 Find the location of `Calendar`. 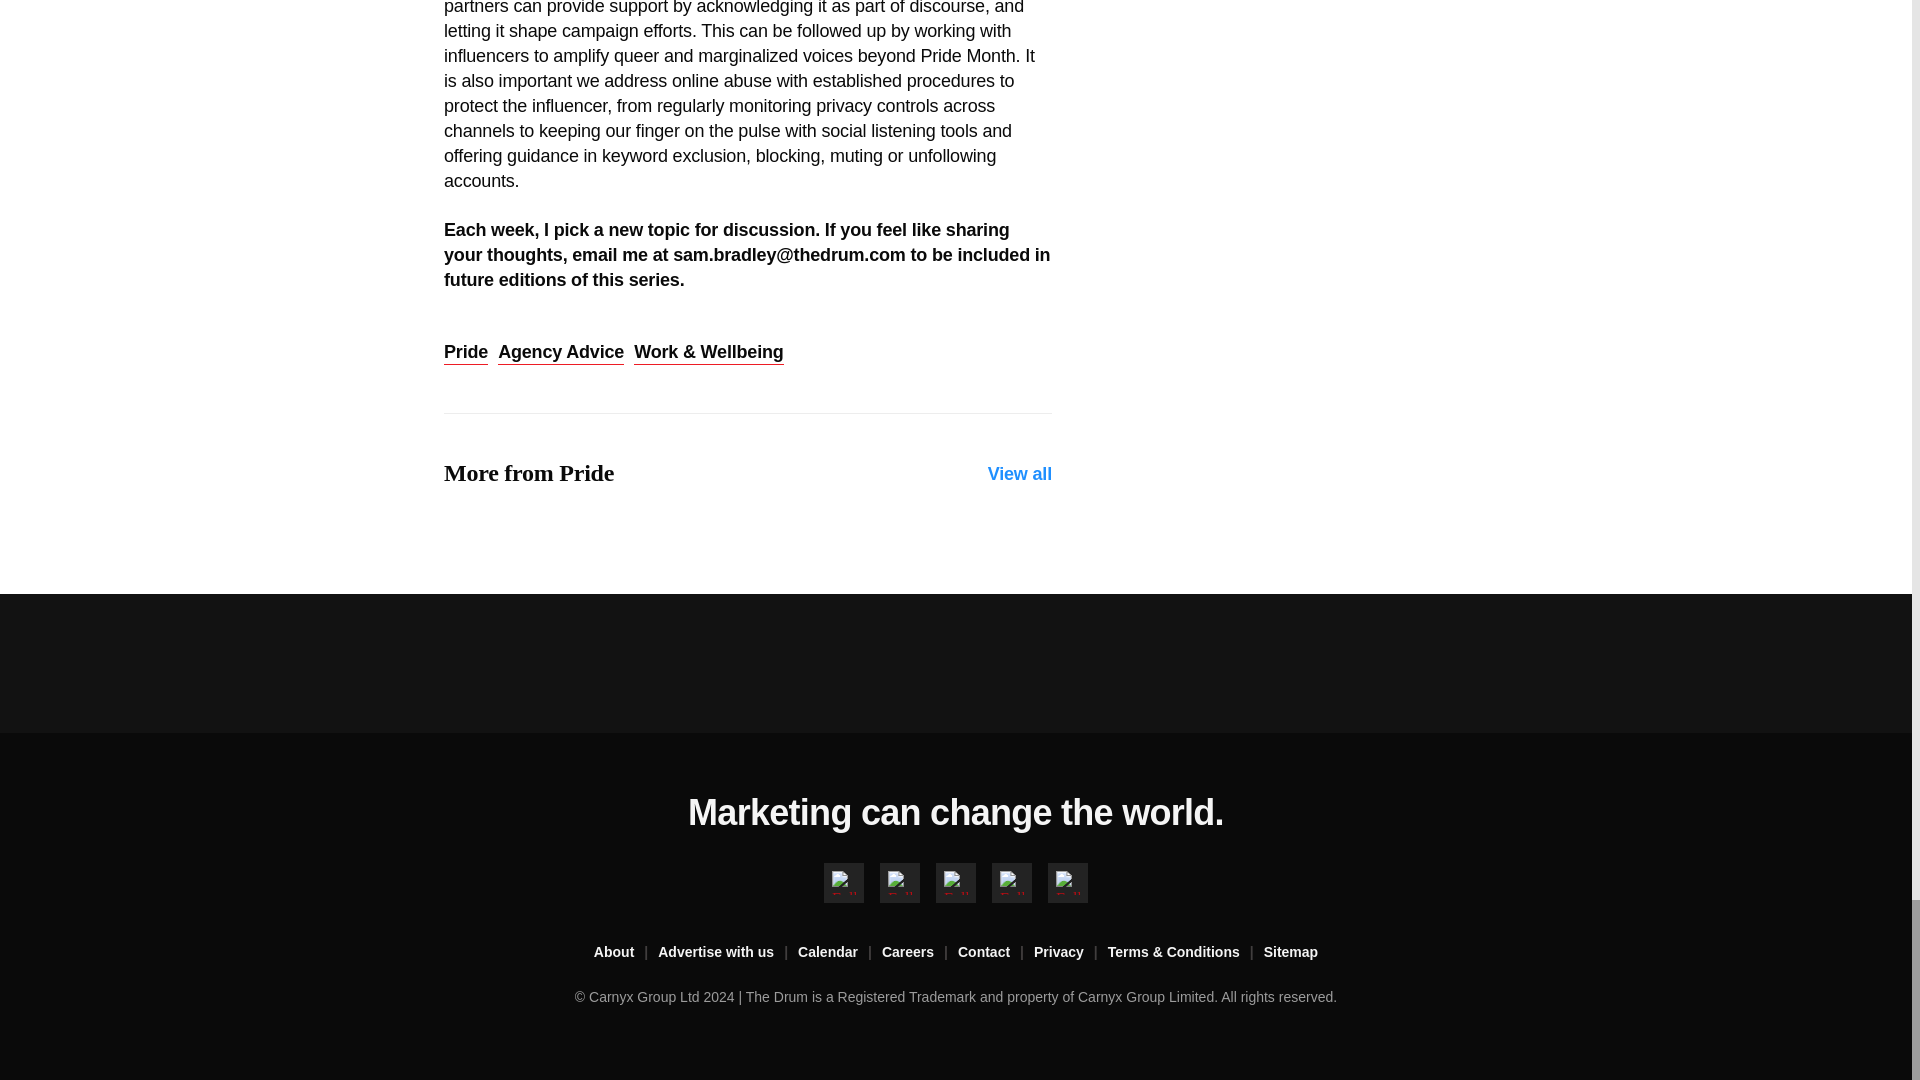

Calendar is located at coordinates (840, 952).